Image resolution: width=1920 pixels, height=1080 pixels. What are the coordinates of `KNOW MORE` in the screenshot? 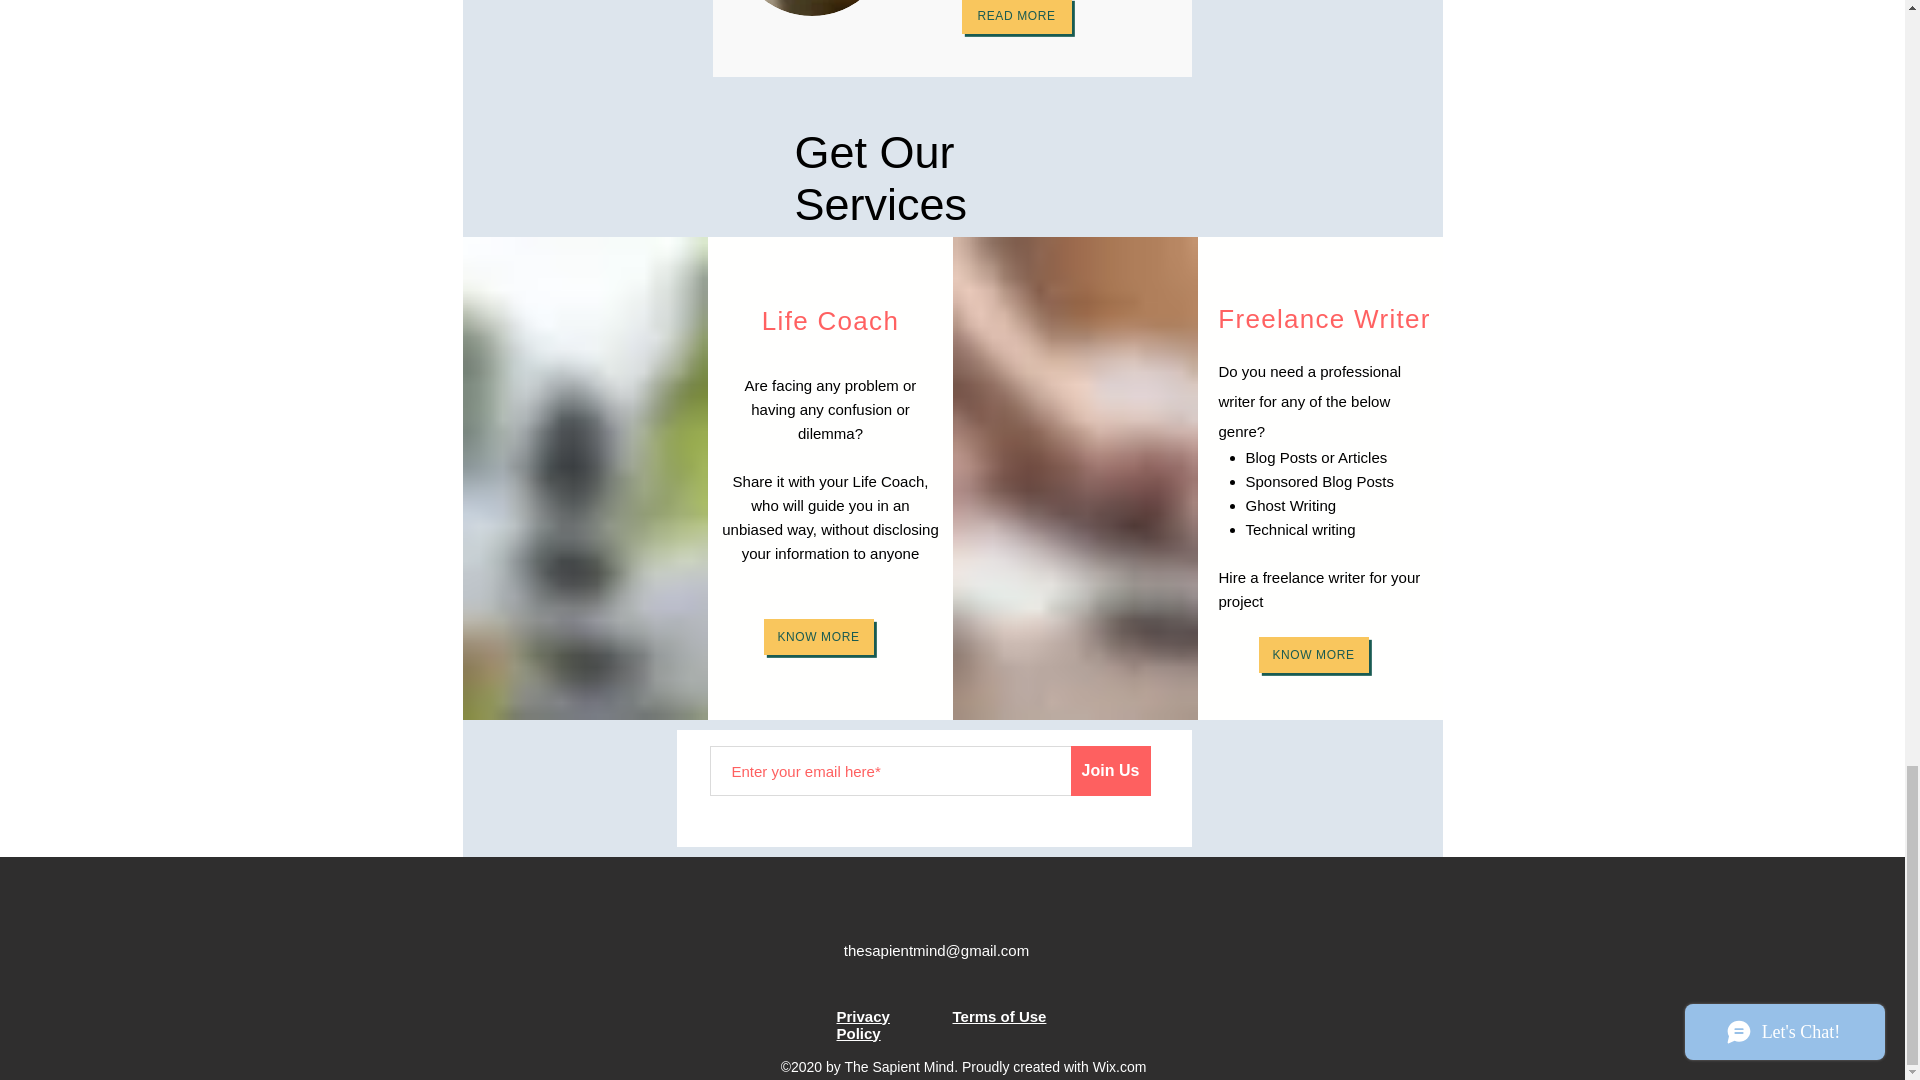 It's located at (1312, 654).